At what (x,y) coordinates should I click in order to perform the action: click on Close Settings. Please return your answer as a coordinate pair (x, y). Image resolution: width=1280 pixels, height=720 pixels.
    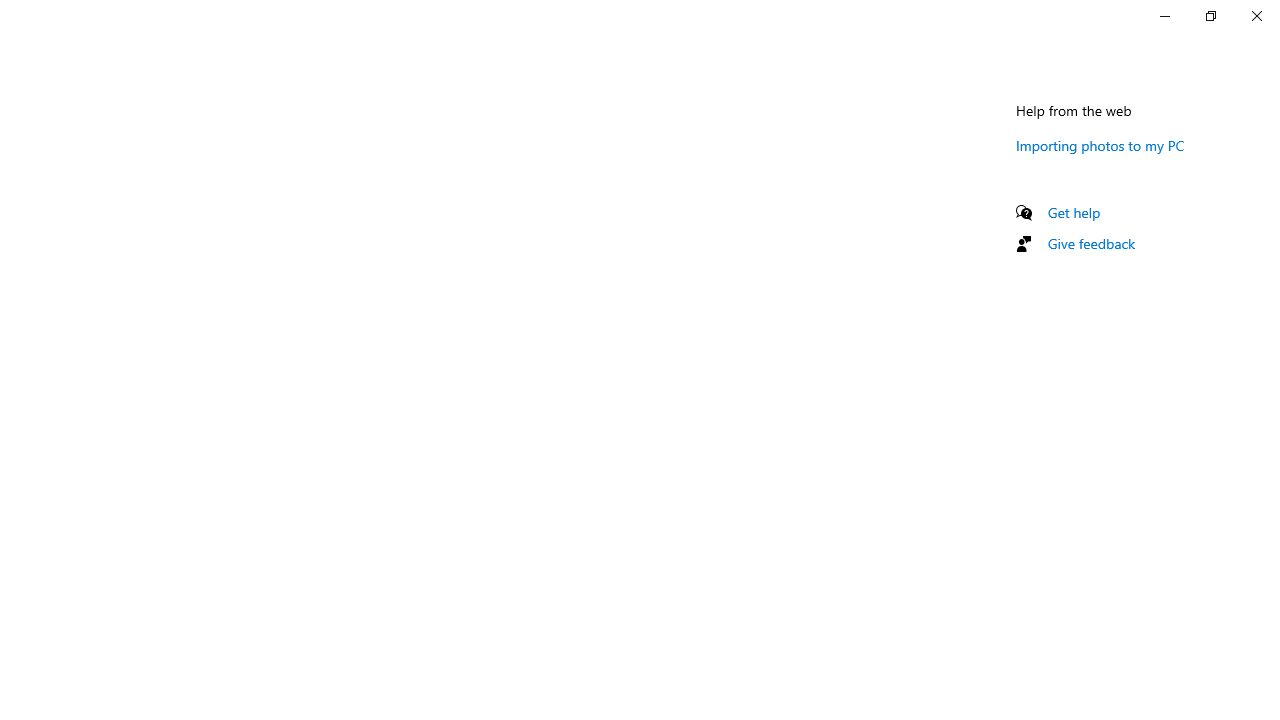
    Looking at the image, I should click on (1256, 16).